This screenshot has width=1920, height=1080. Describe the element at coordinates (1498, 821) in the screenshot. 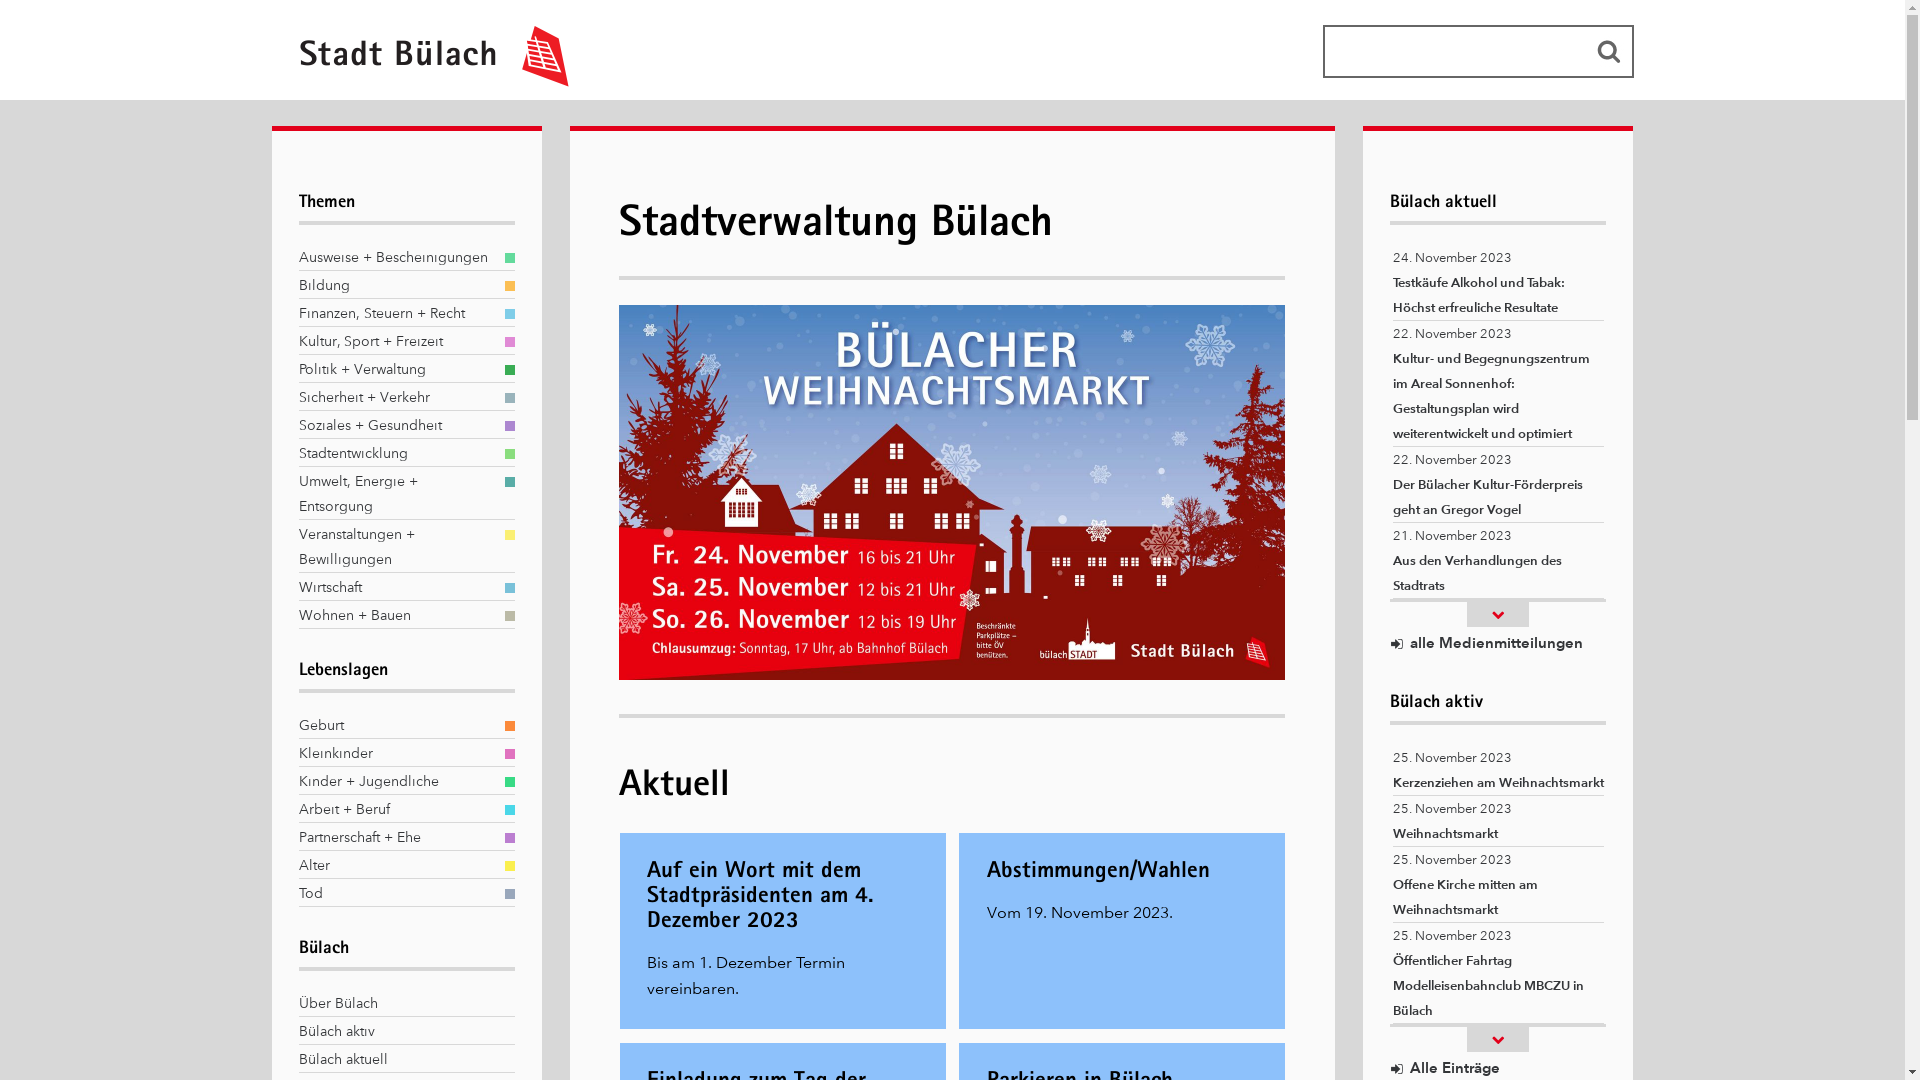

I see `25. November 2023
Weihnachtsmarkt` at that location.